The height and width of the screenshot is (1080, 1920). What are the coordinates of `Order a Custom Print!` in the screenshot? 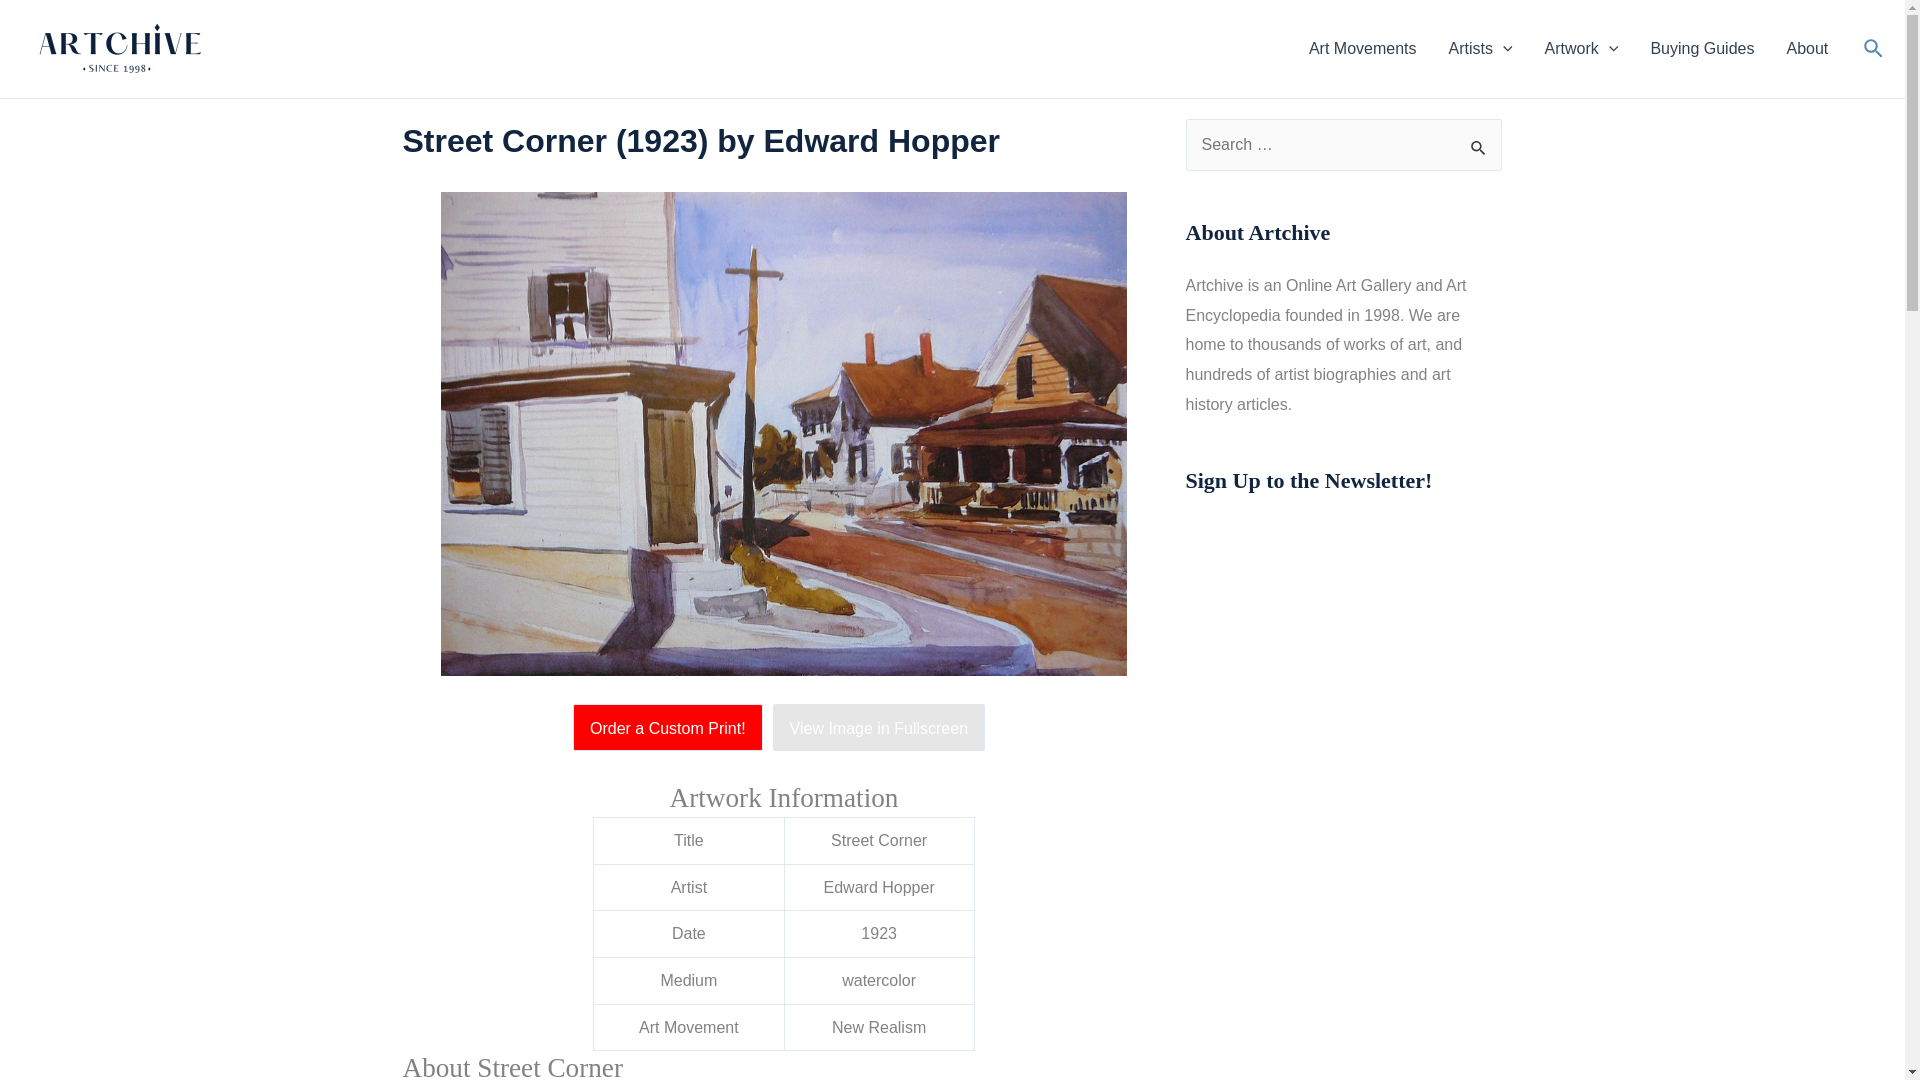 It's located at (672, 728).